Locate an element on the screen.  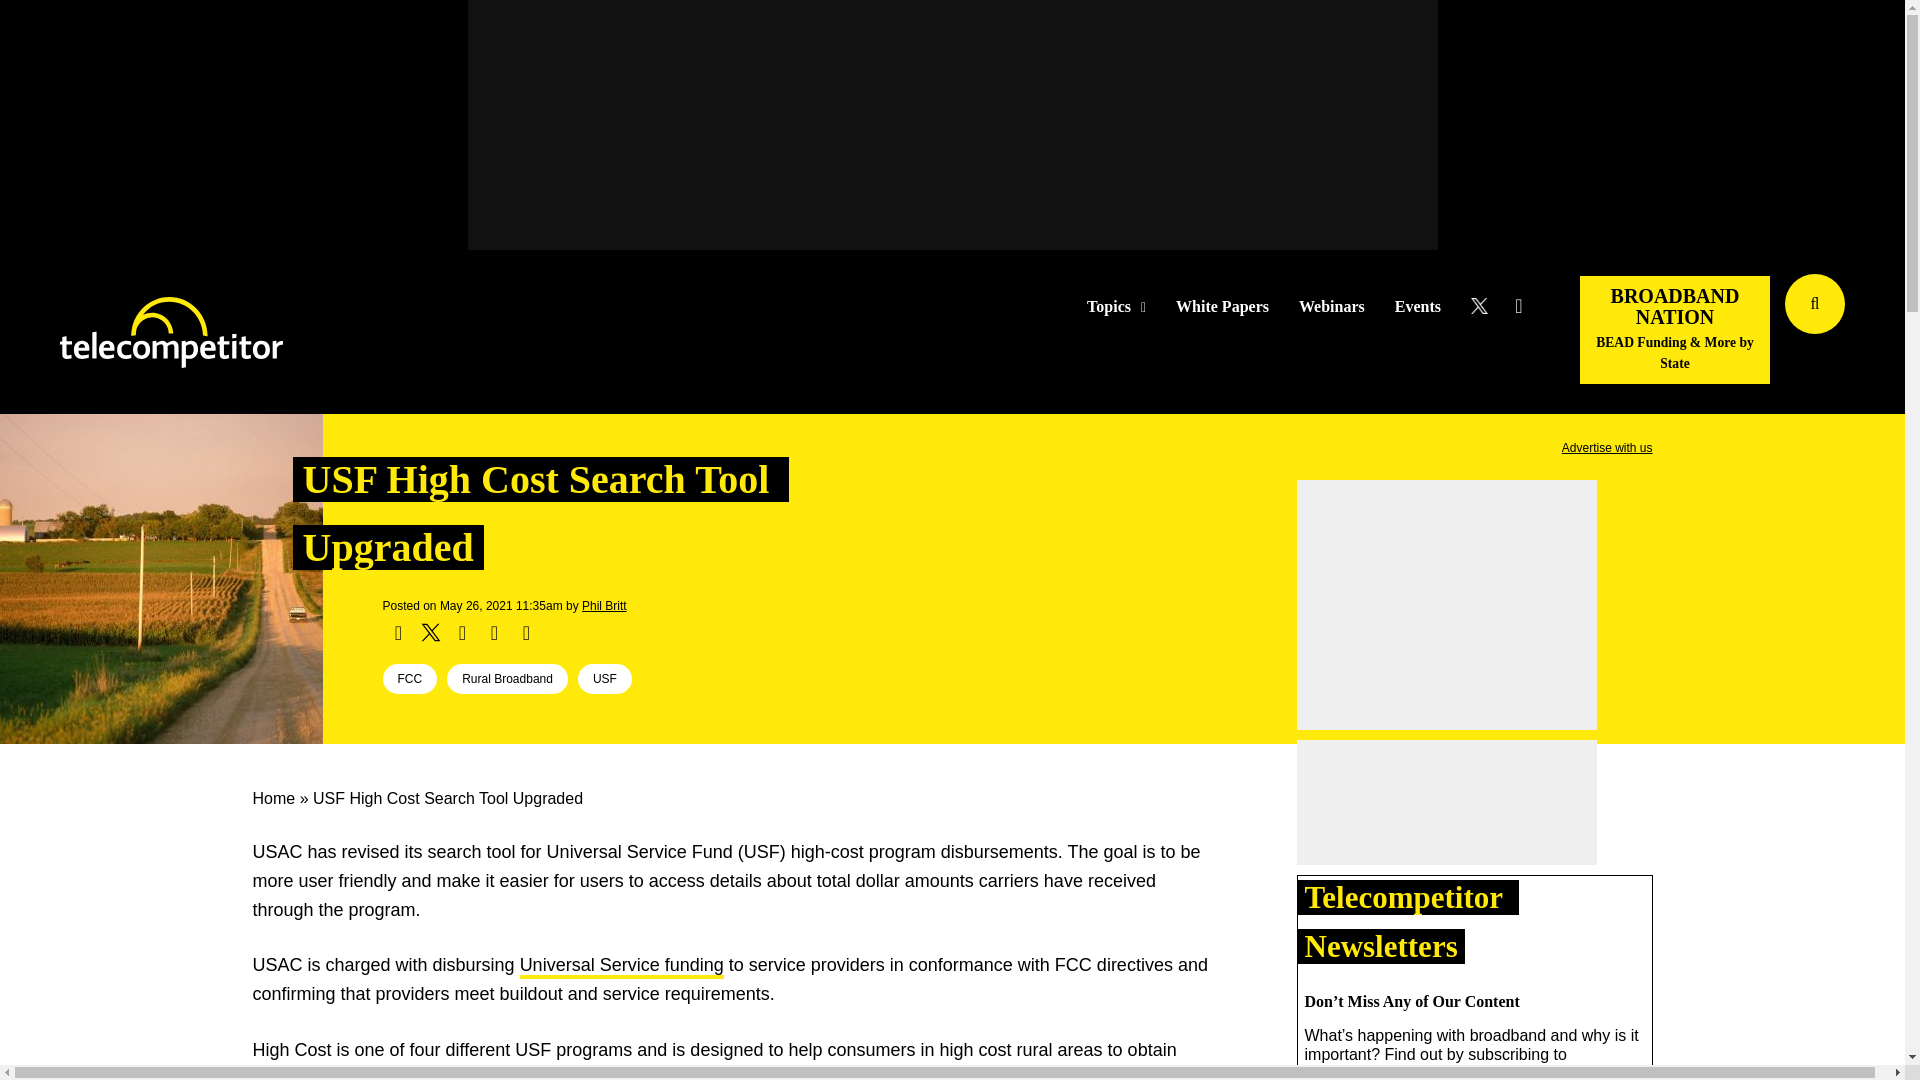
Search telecompetitor.com is located at coordinates (1815, 304).